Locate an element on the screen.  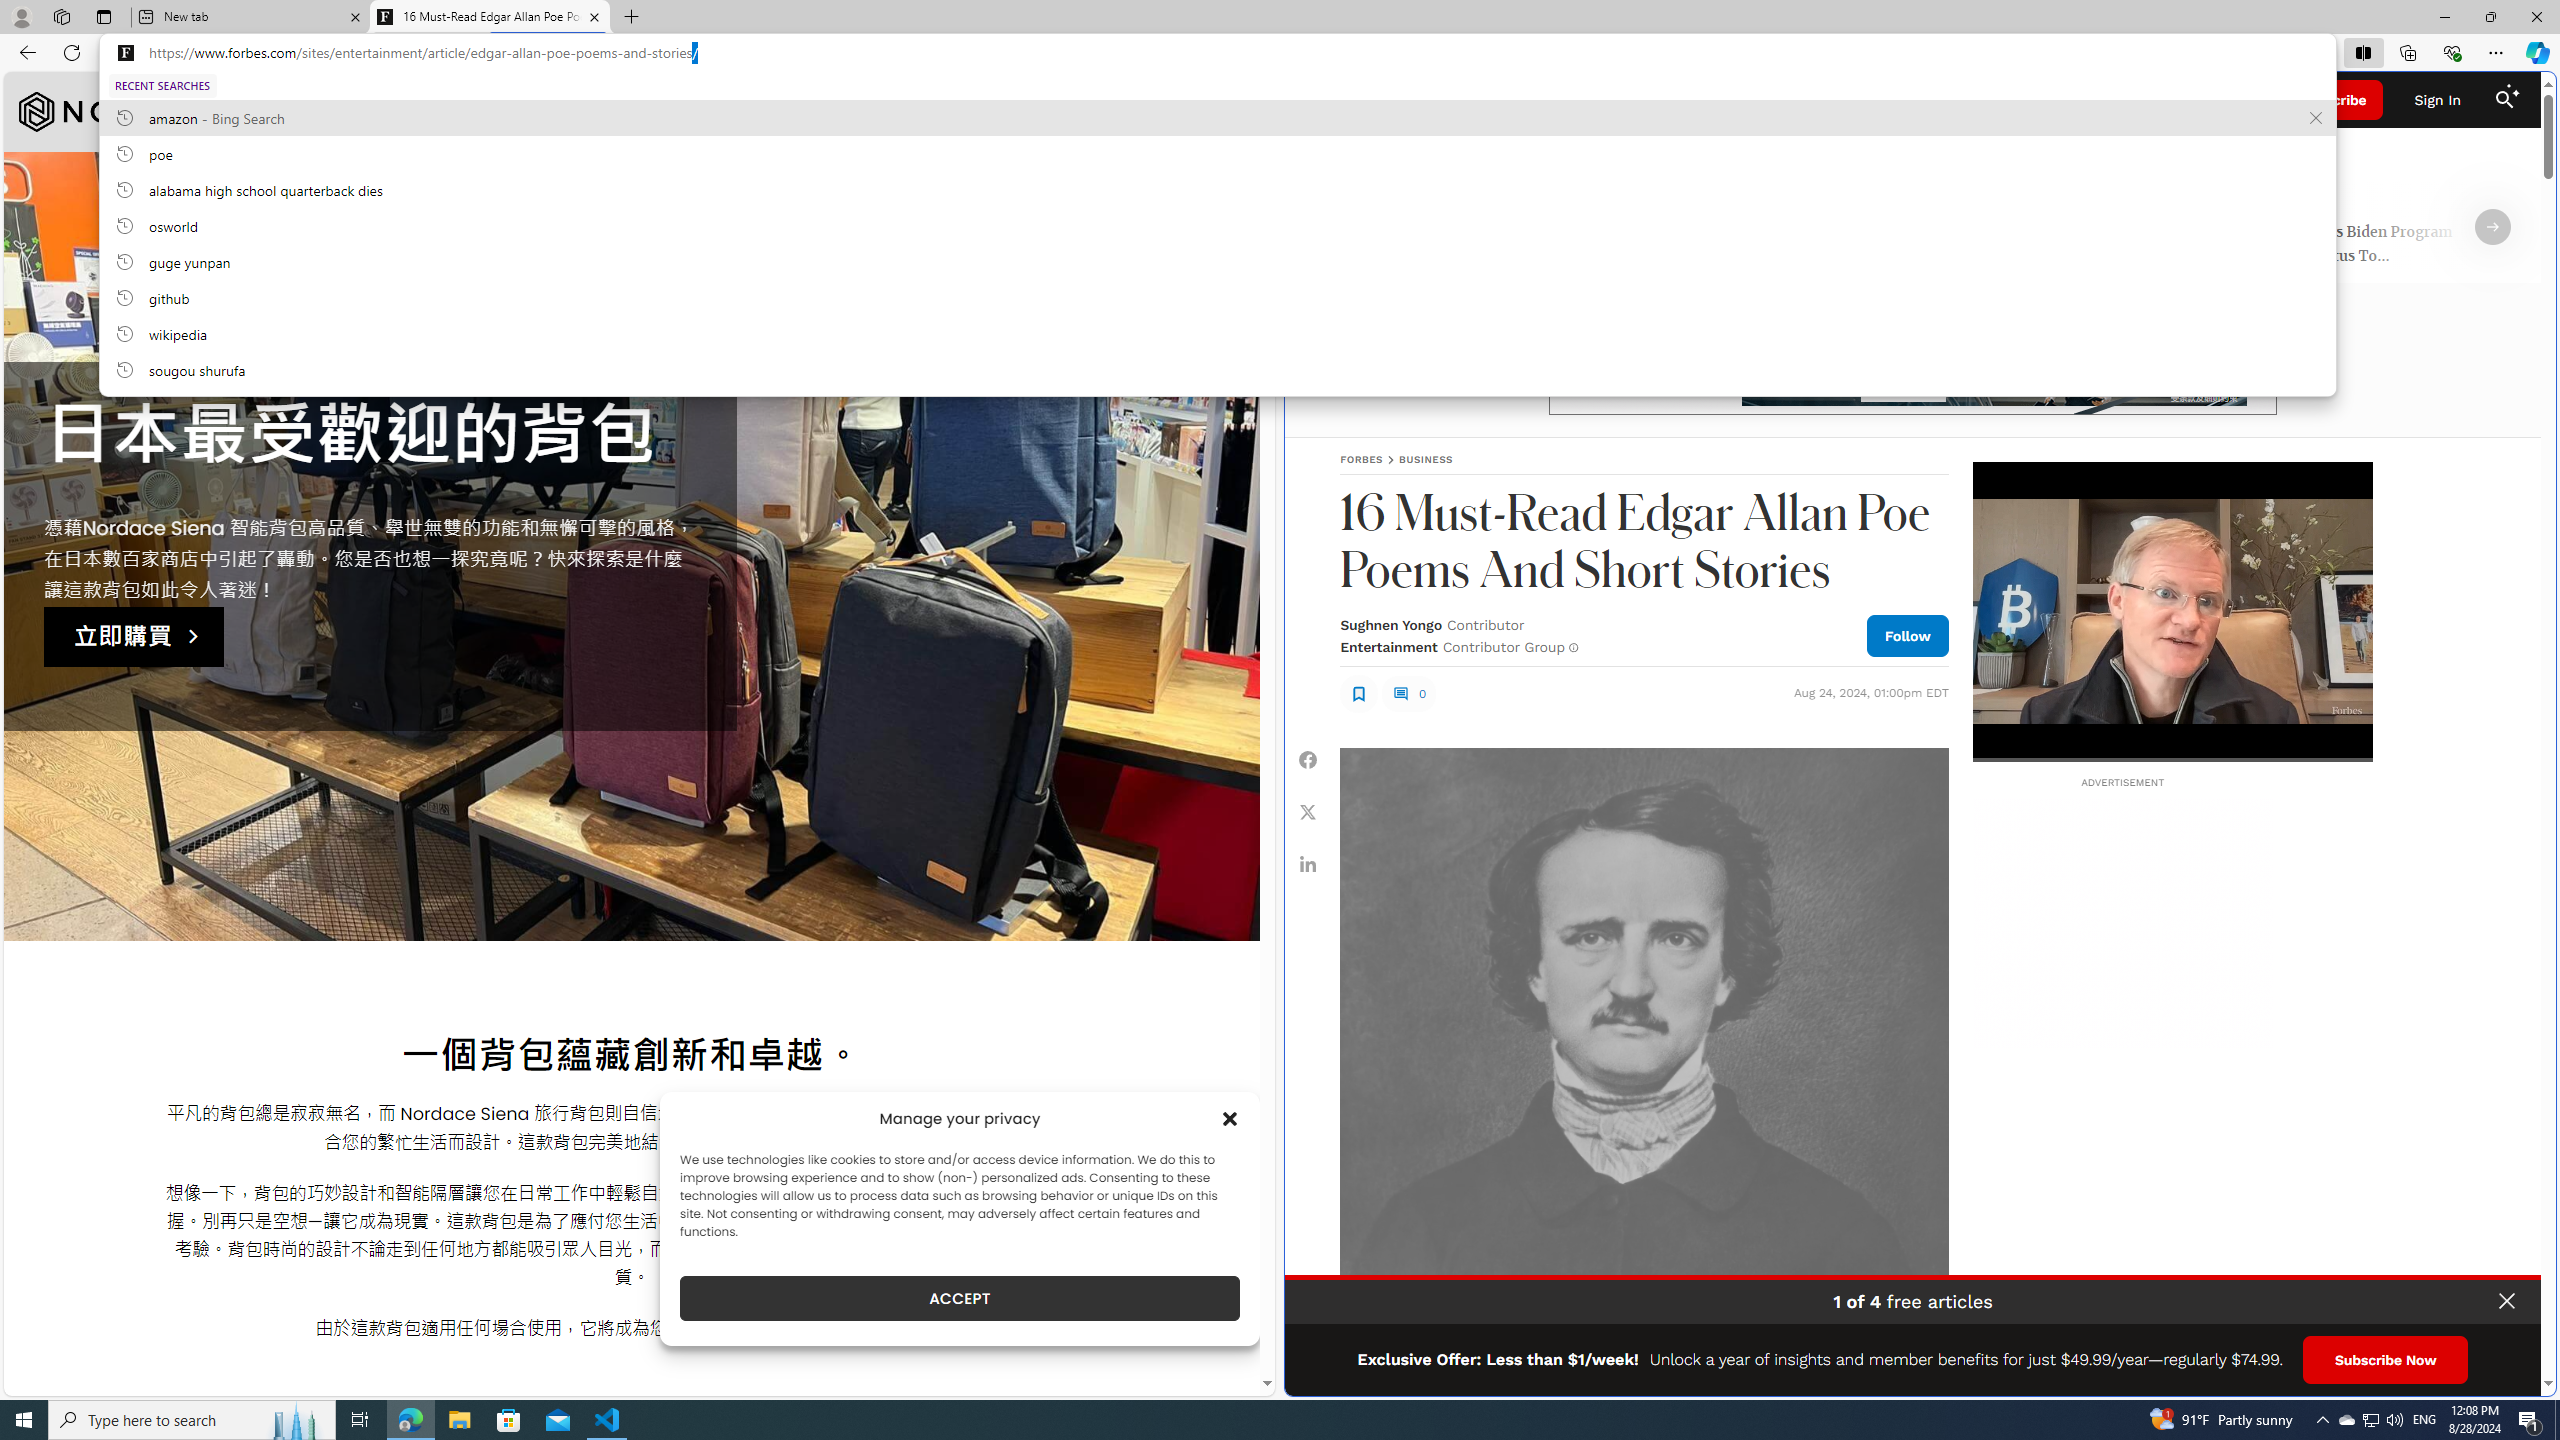
16 Must-Read Edgar Allan Poe Poems And Short Stories is located at coordinates (488, 17).